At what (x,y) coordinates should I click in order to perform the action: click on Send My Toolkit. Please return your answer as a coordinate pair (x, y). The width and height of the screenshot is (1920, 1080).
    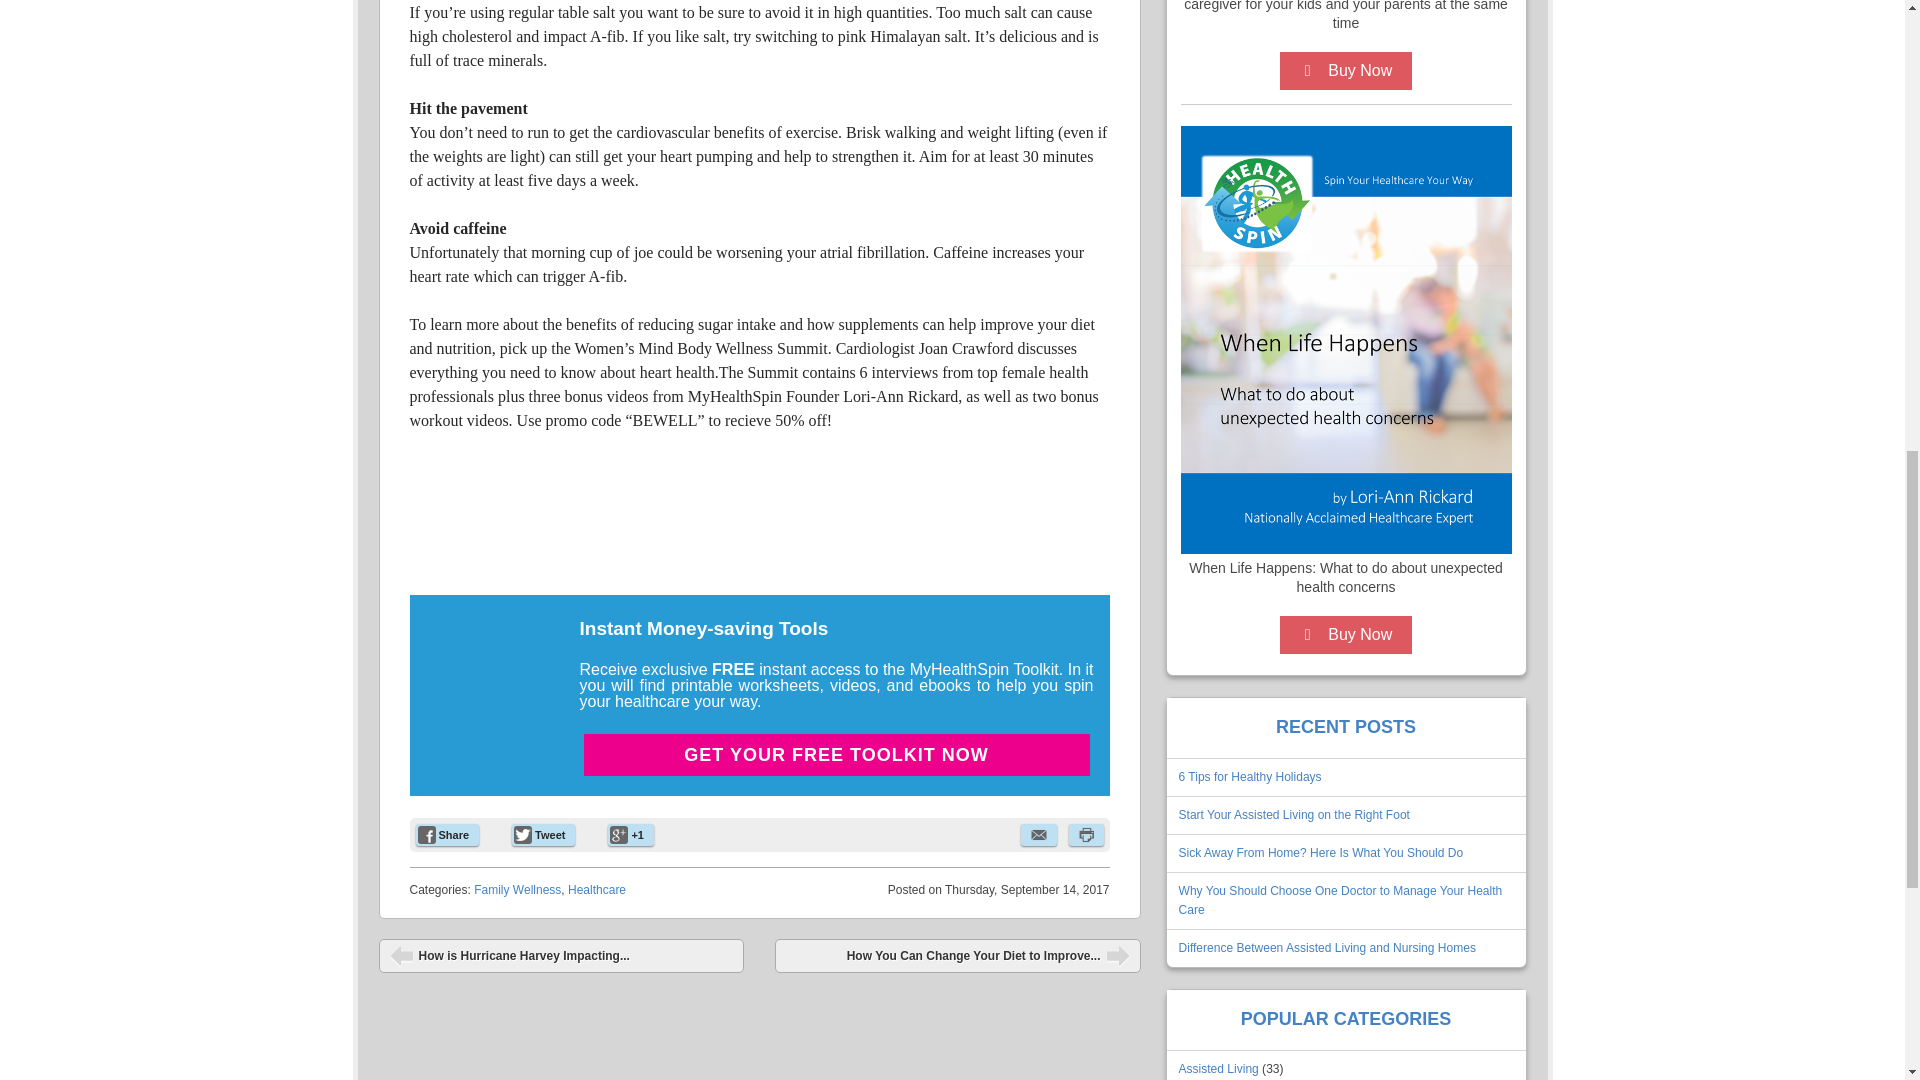
    Looking at the image, I should click on (836, 960).